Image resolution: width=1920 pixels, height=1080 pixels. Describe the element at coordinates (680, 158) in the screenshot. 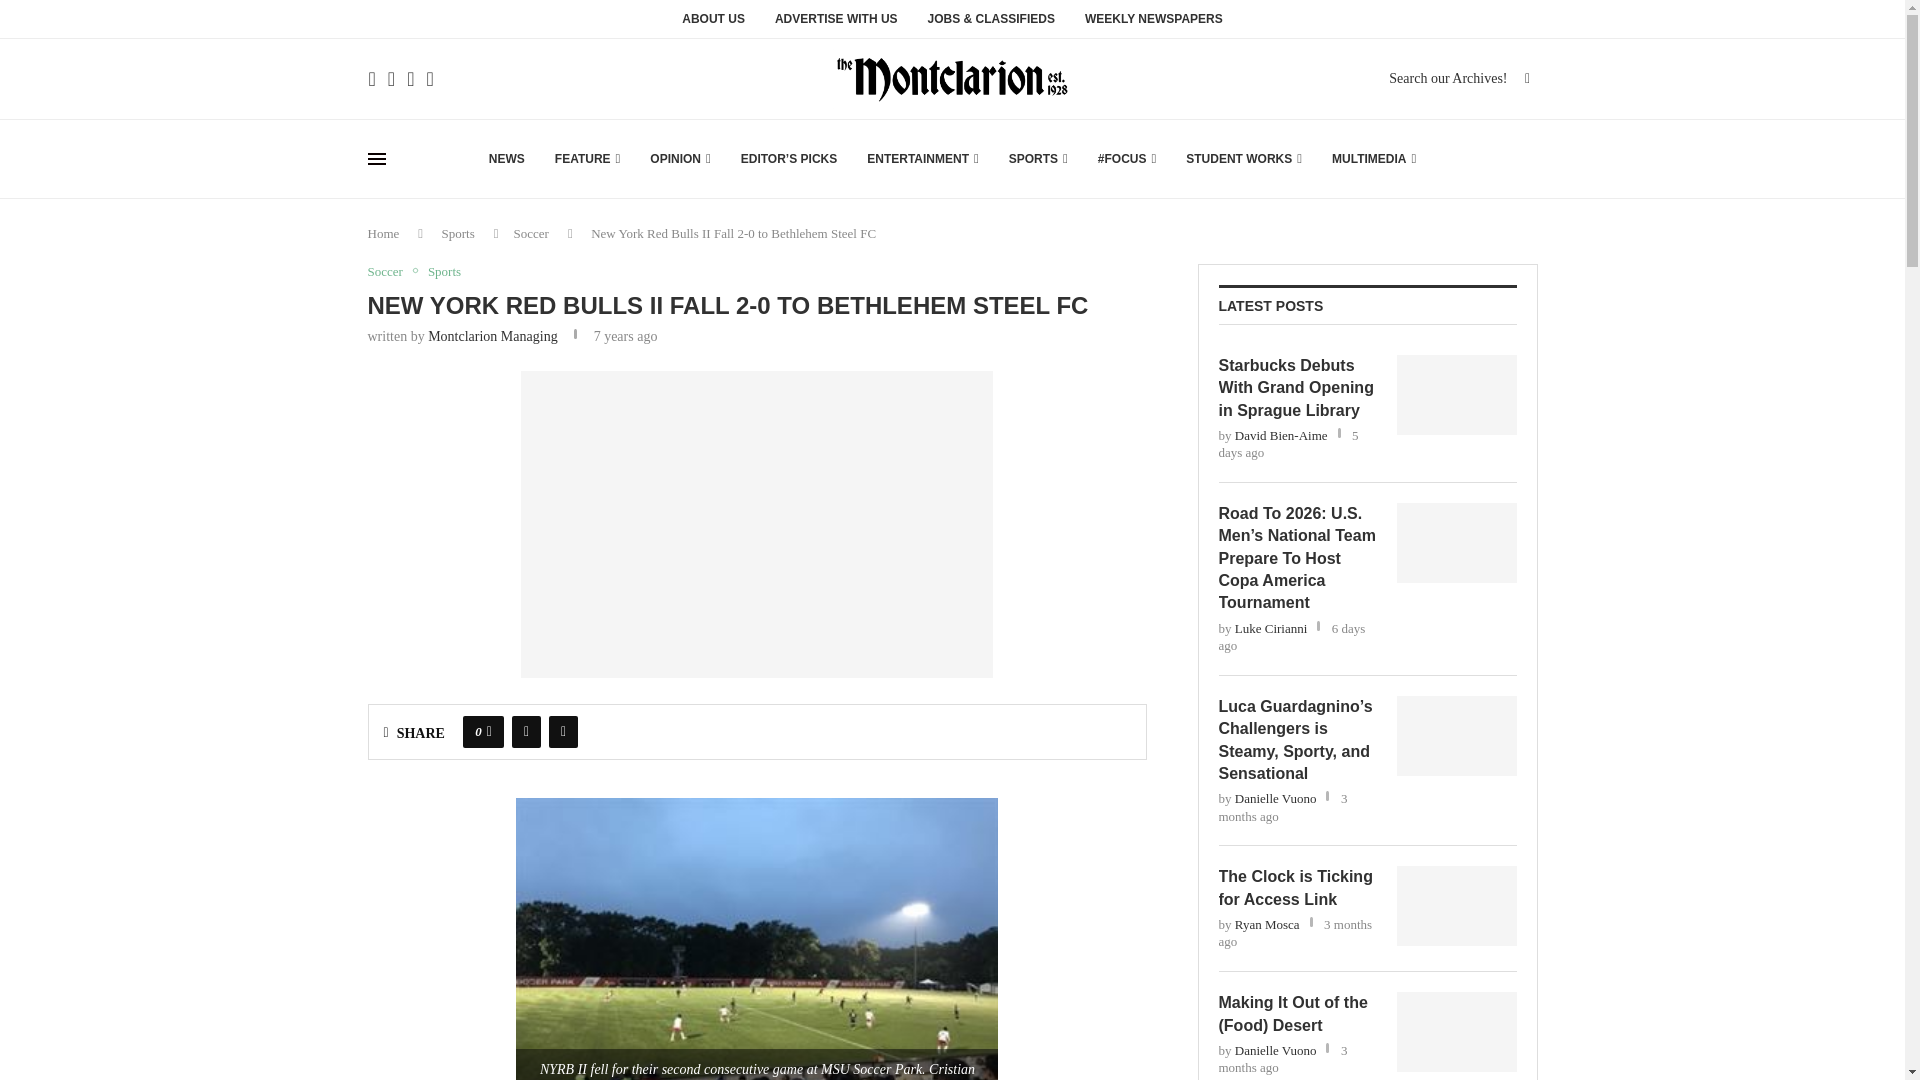

I see `OPINION` at that location.